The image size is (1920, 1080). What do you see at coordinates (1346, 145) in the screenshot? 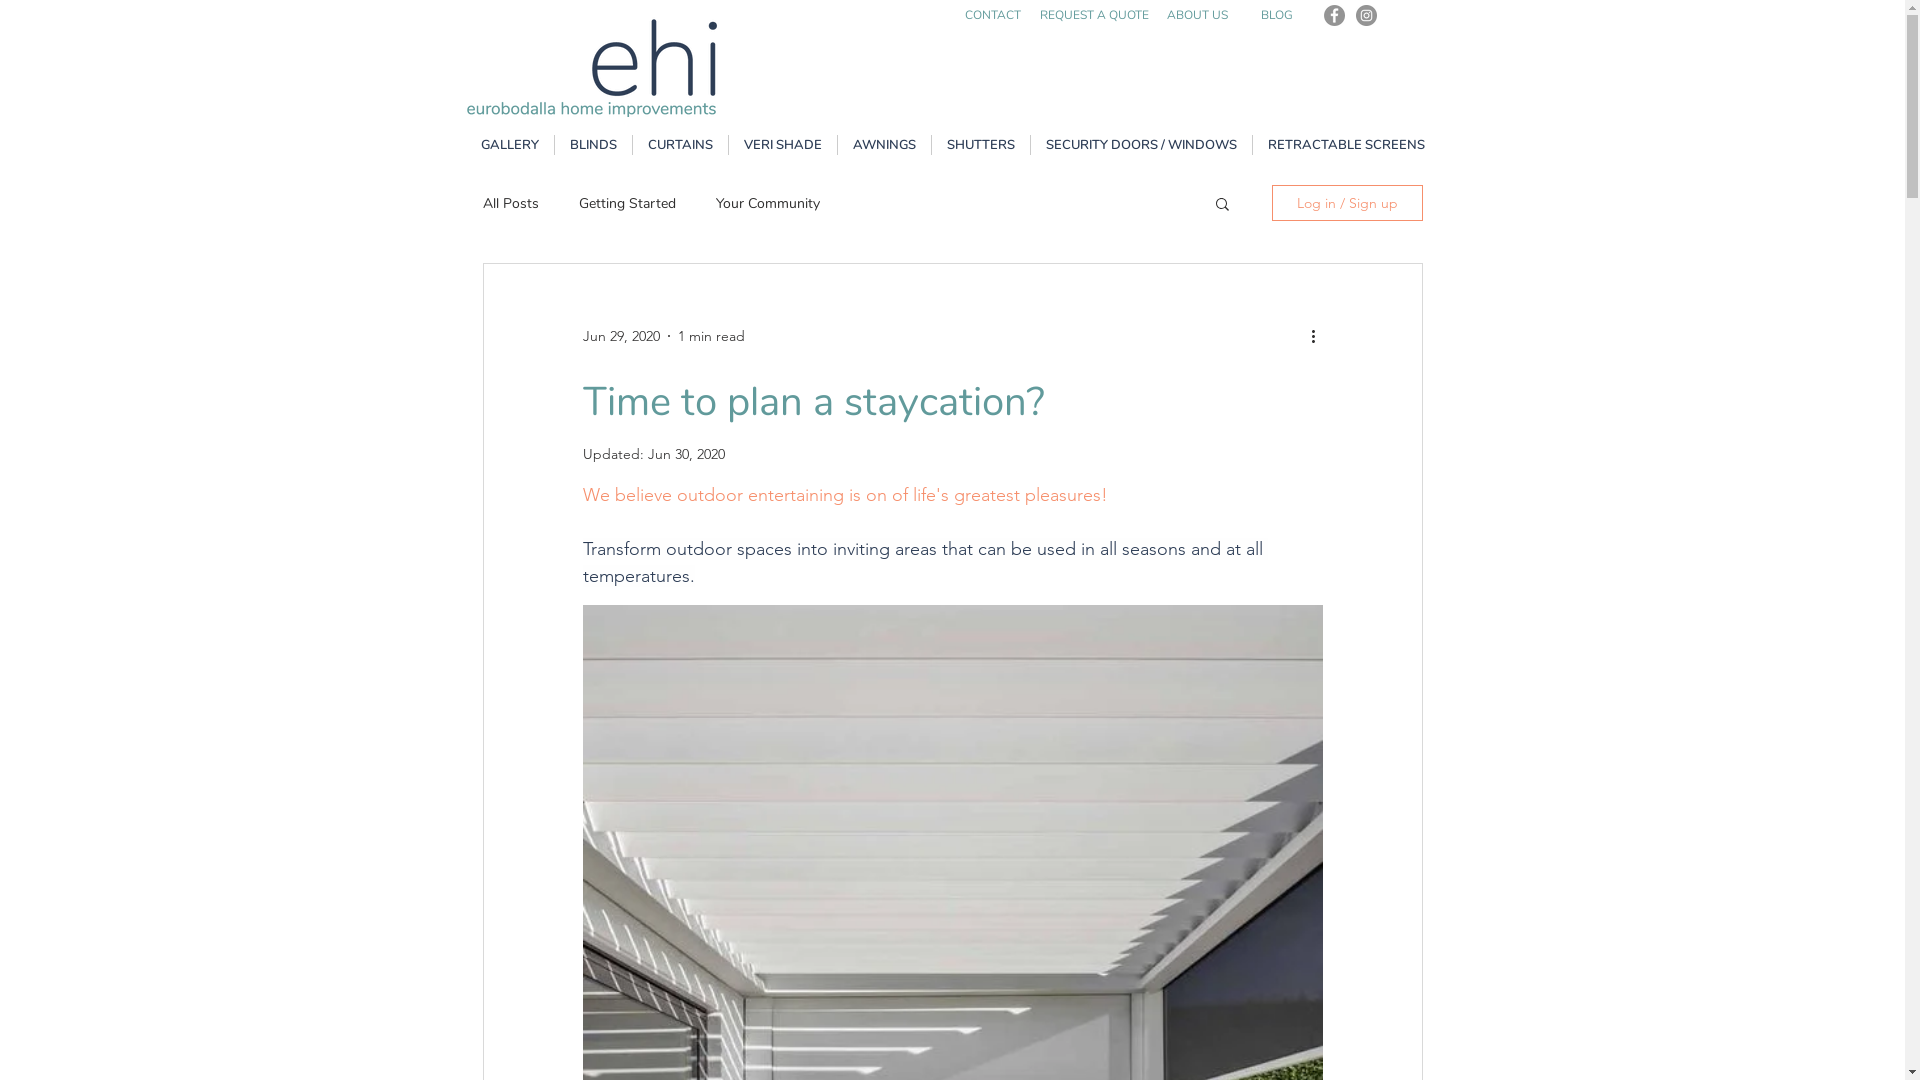
I see `RETRACTABLE SCREENS` at bounding box center [1346, 145].